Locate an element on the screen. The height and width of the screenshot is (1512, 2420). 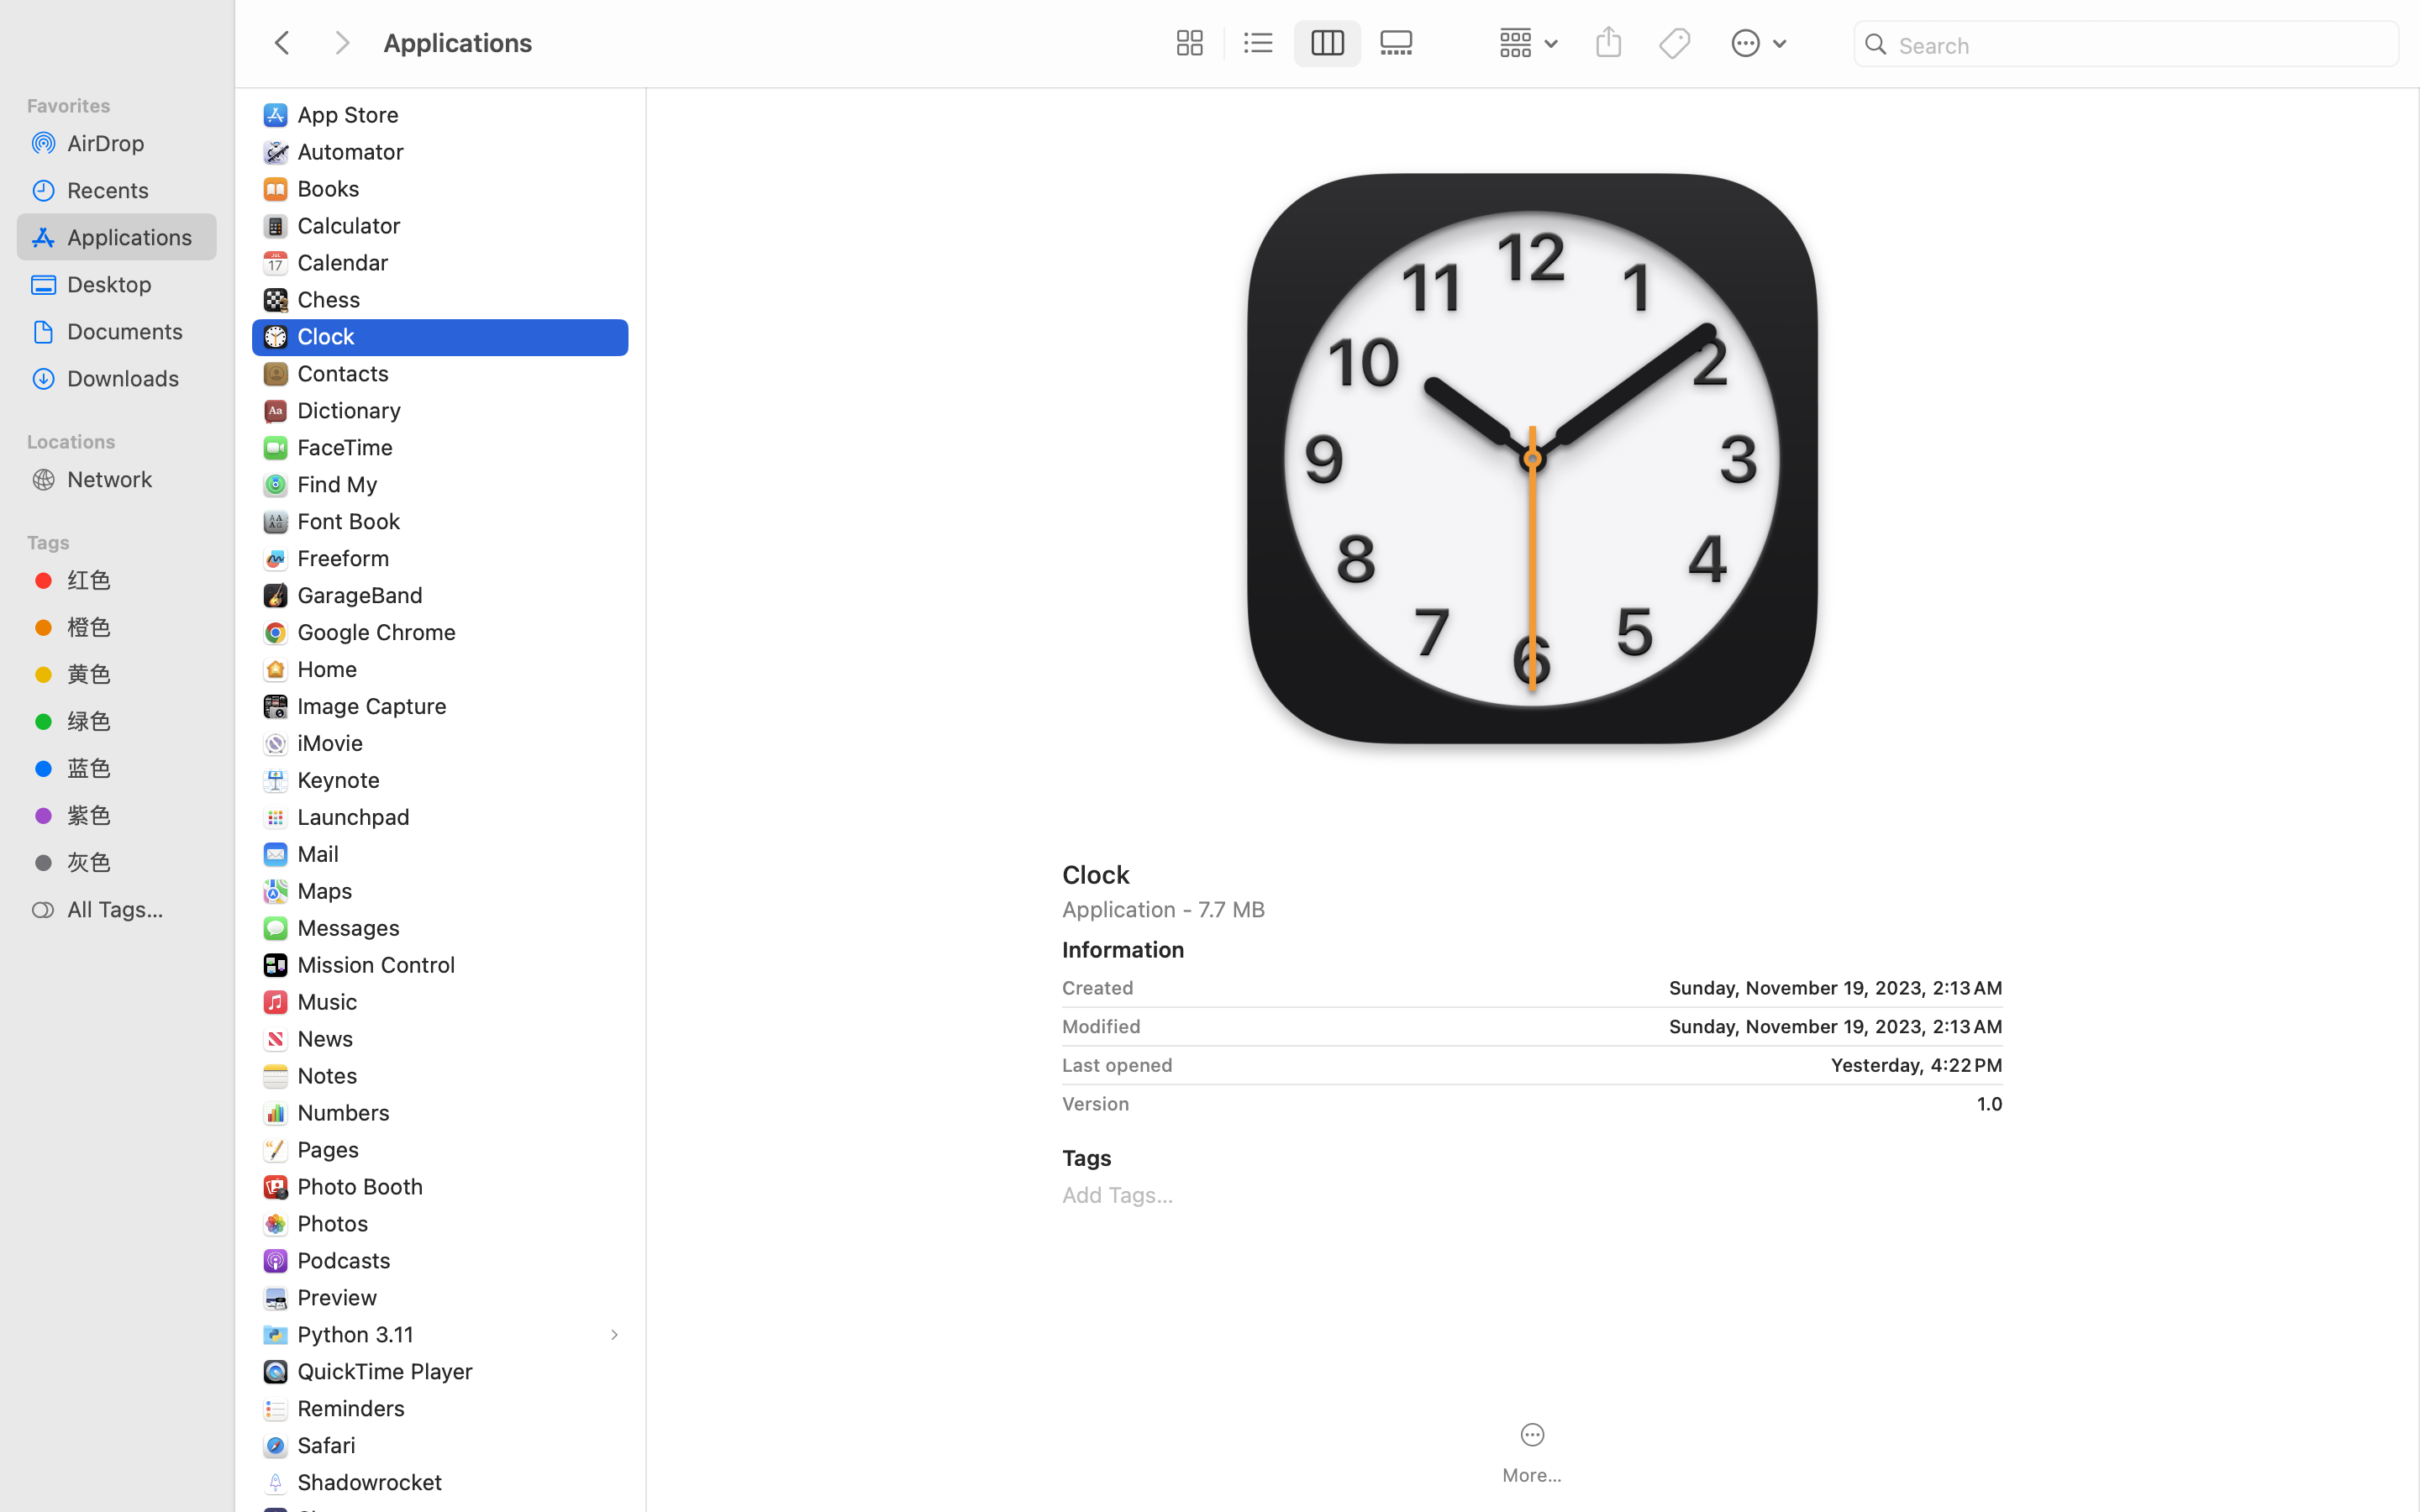
Photos is located at coordinates (337, 1223).